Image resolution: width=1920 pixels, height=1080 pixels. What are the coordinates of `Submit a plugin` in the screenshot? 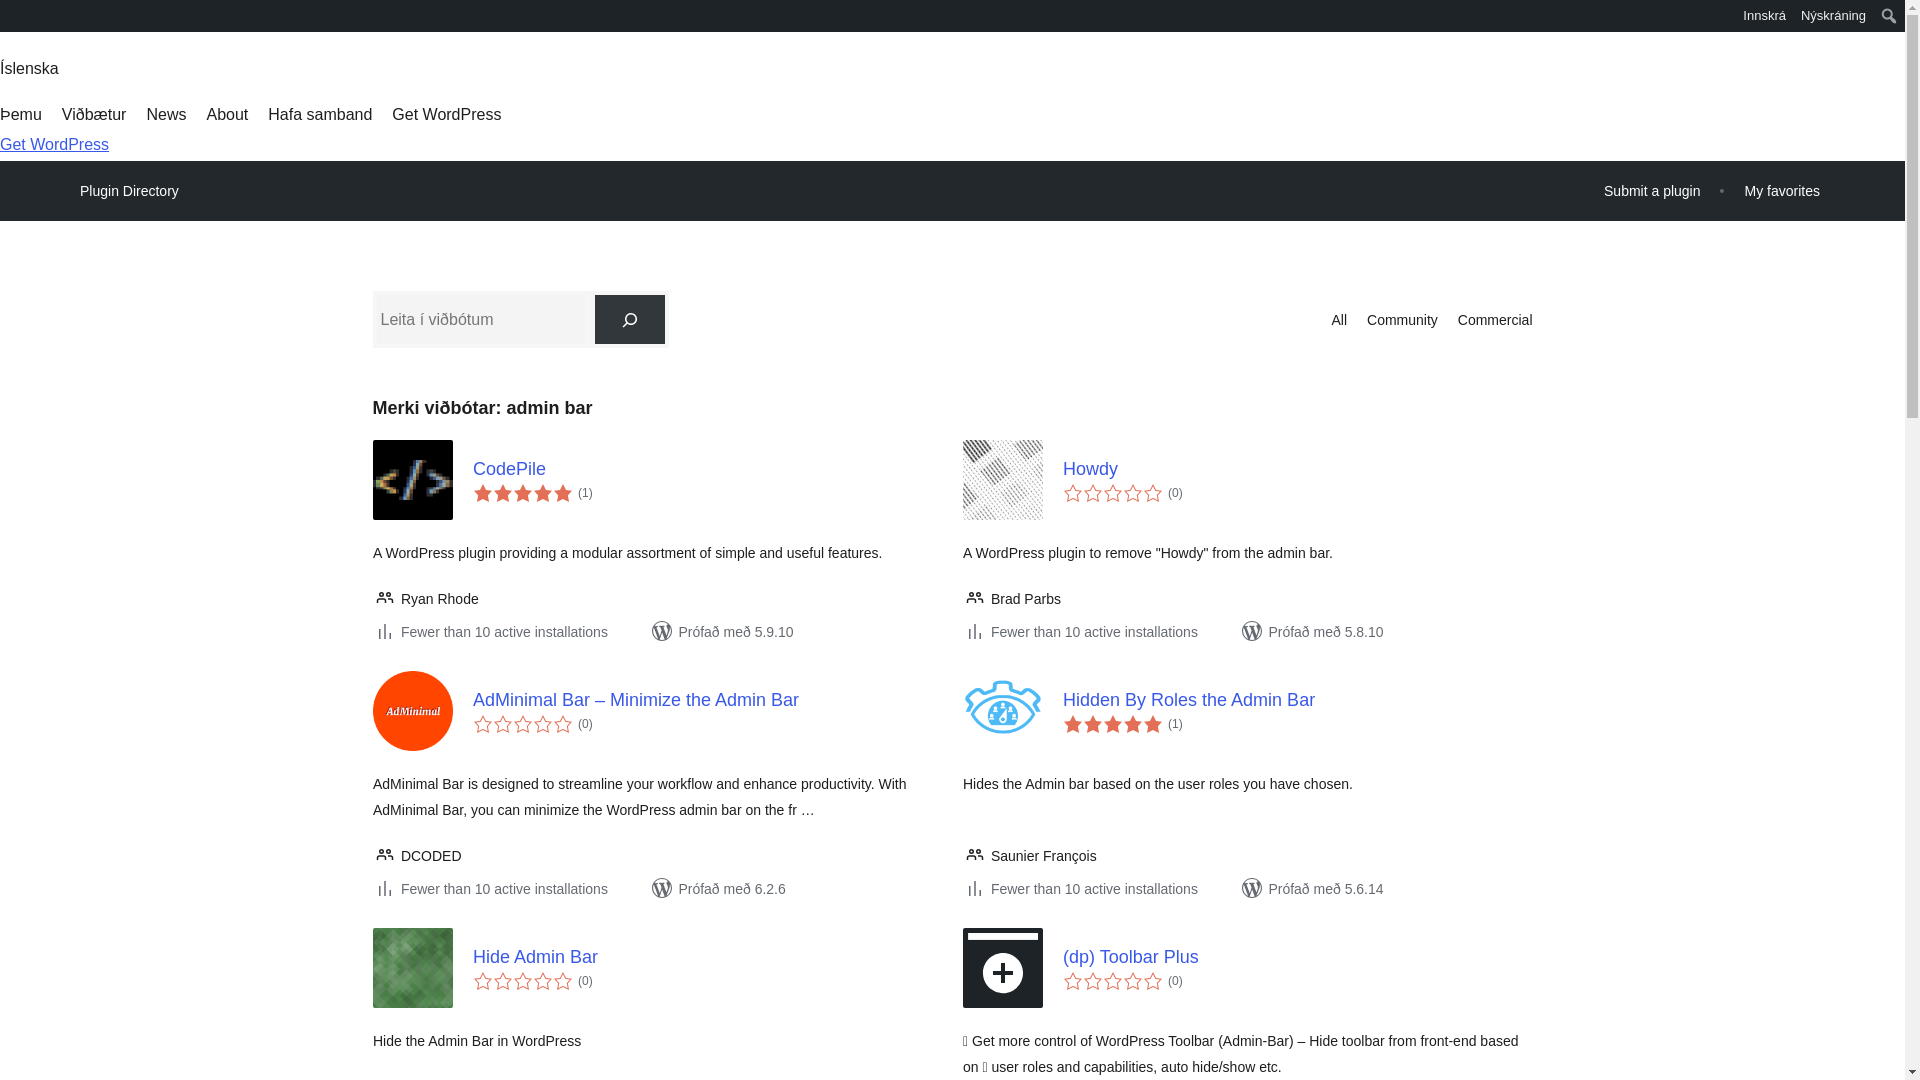 It's located at (1652, 190).